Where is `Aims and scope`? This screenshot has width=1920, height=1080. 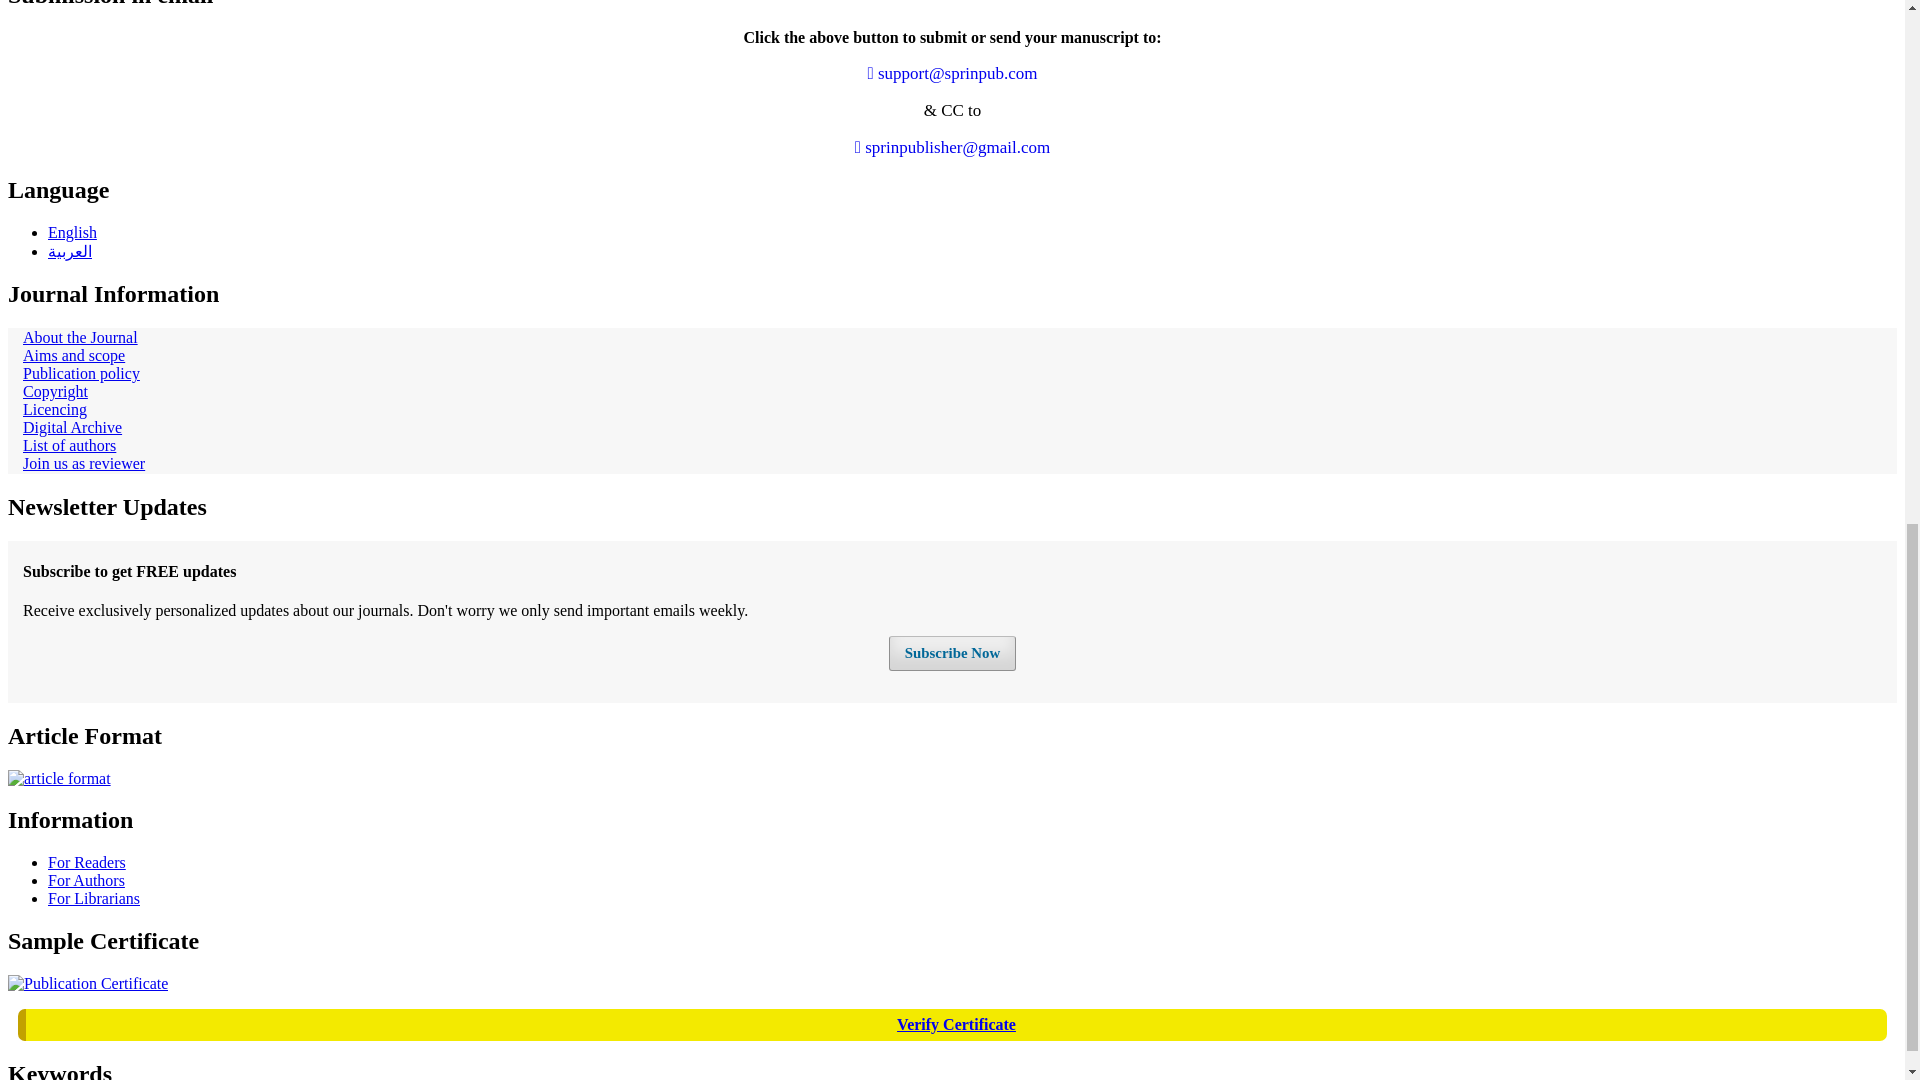 Aims and scope is located at coordinates (74, 354).